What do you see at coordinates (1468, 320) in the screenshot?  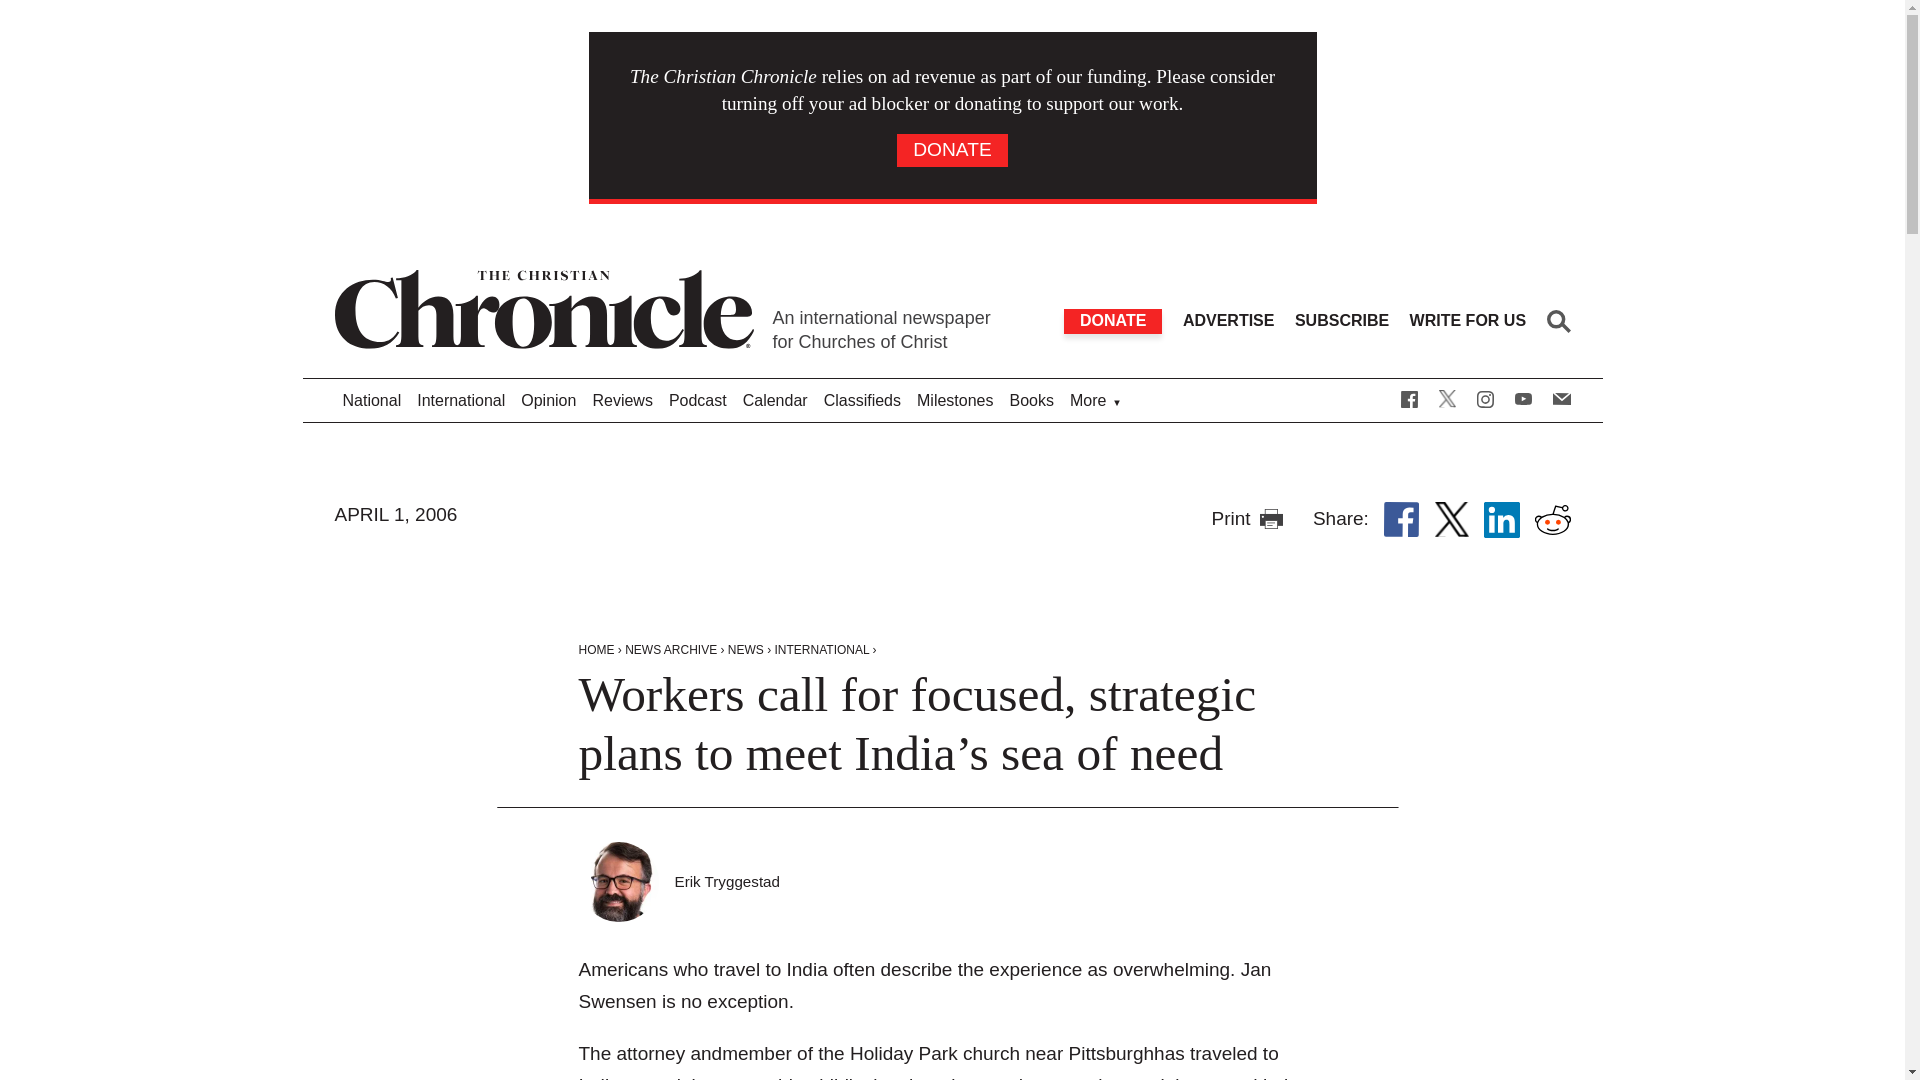 I see `WRITE FOR US` at bounding box center [1468, 320].